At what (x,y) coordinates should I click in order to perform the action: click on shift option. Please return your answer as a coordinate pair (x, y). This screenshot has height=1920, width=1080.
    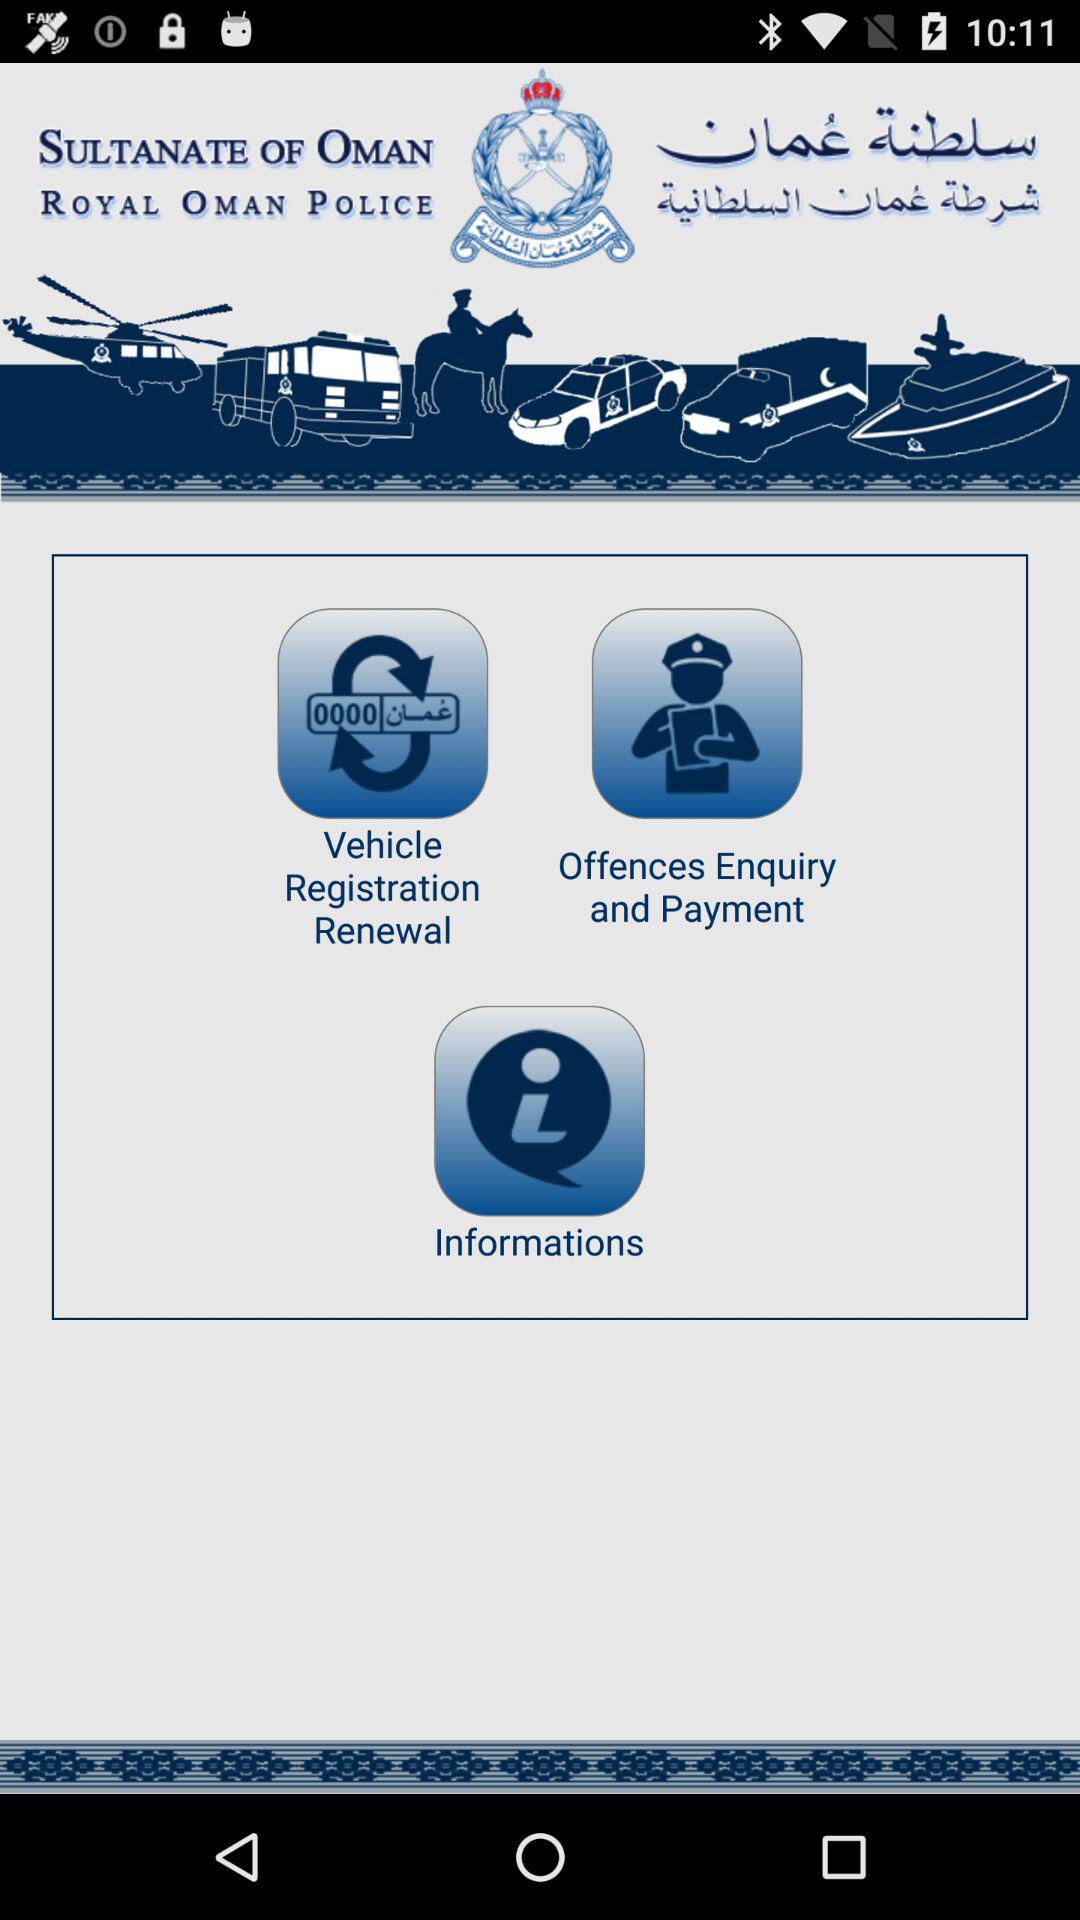
    Looking at the image, I should click on (382, 714).